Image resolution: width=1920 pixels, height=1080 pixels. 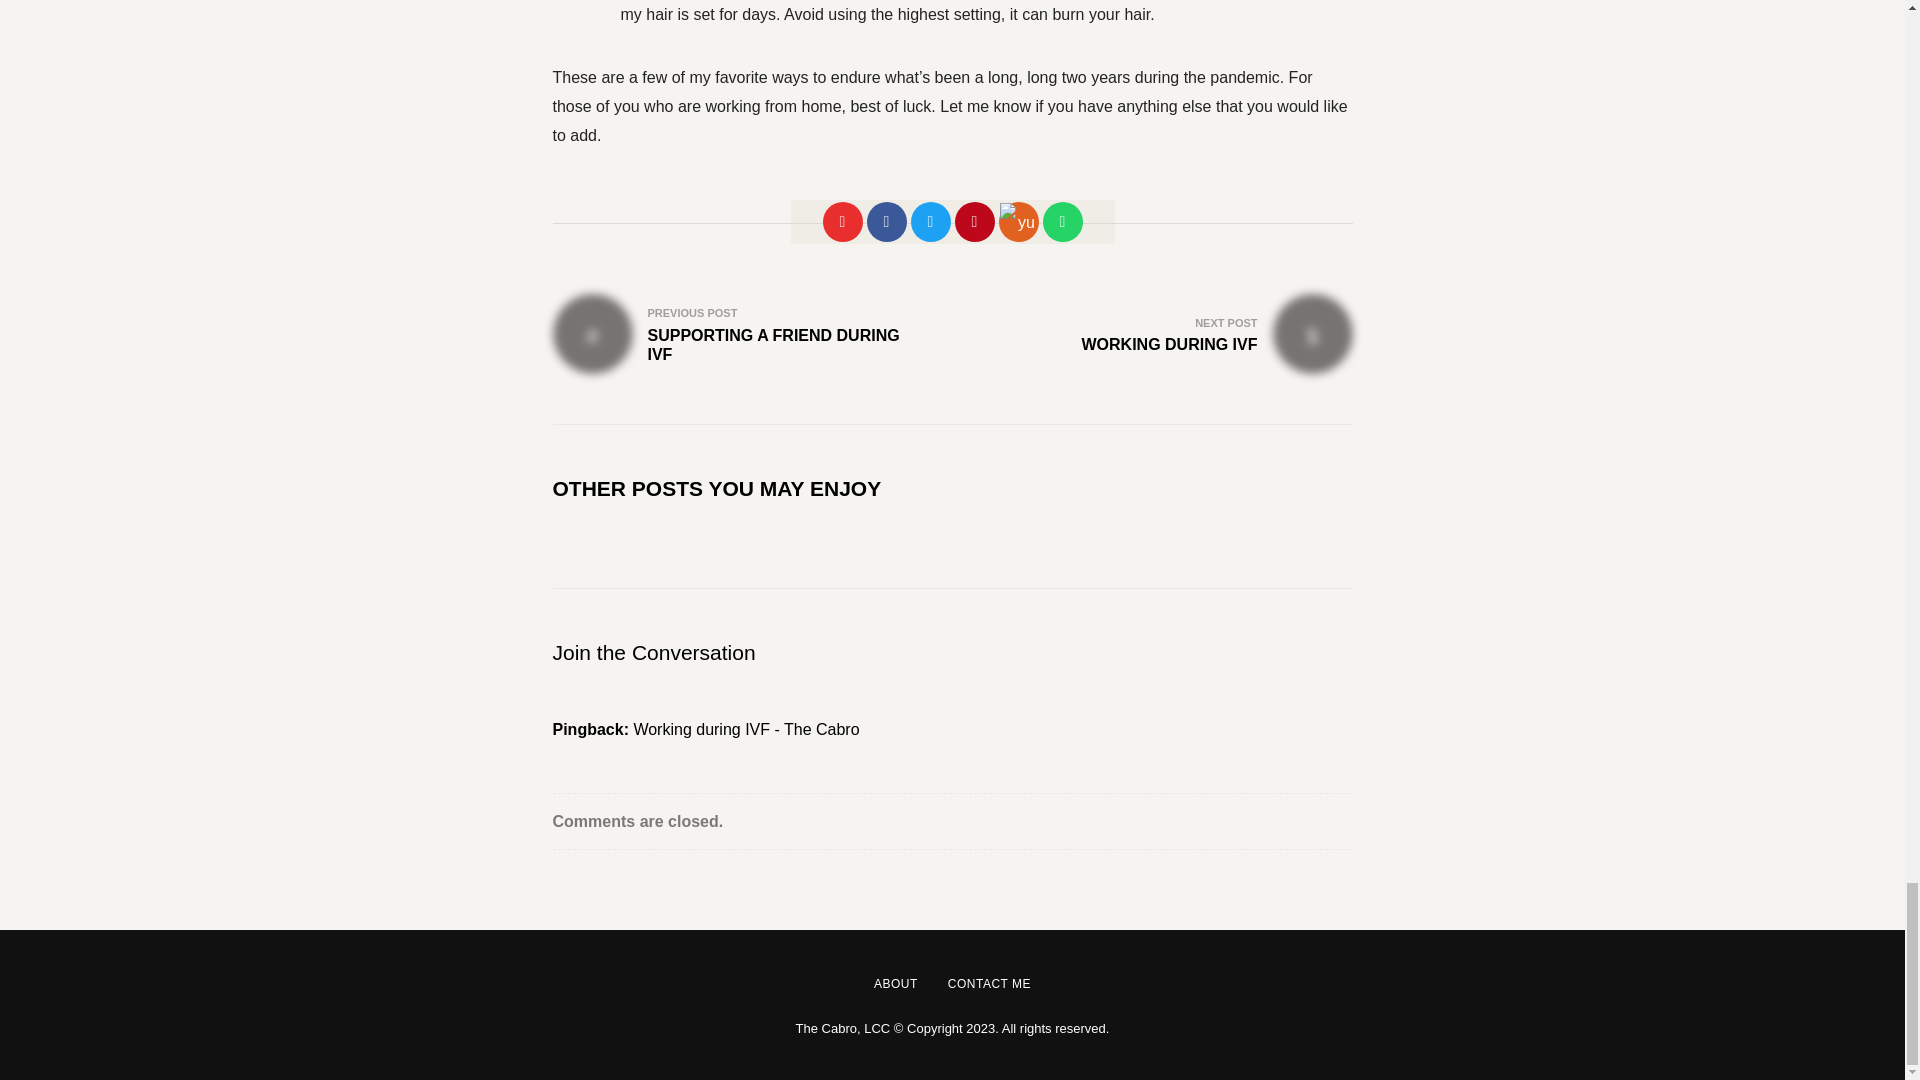 What do you see at coordinates (886, 221) in the screenshot?
I see `Facebook` at bounding box center [886, 221].